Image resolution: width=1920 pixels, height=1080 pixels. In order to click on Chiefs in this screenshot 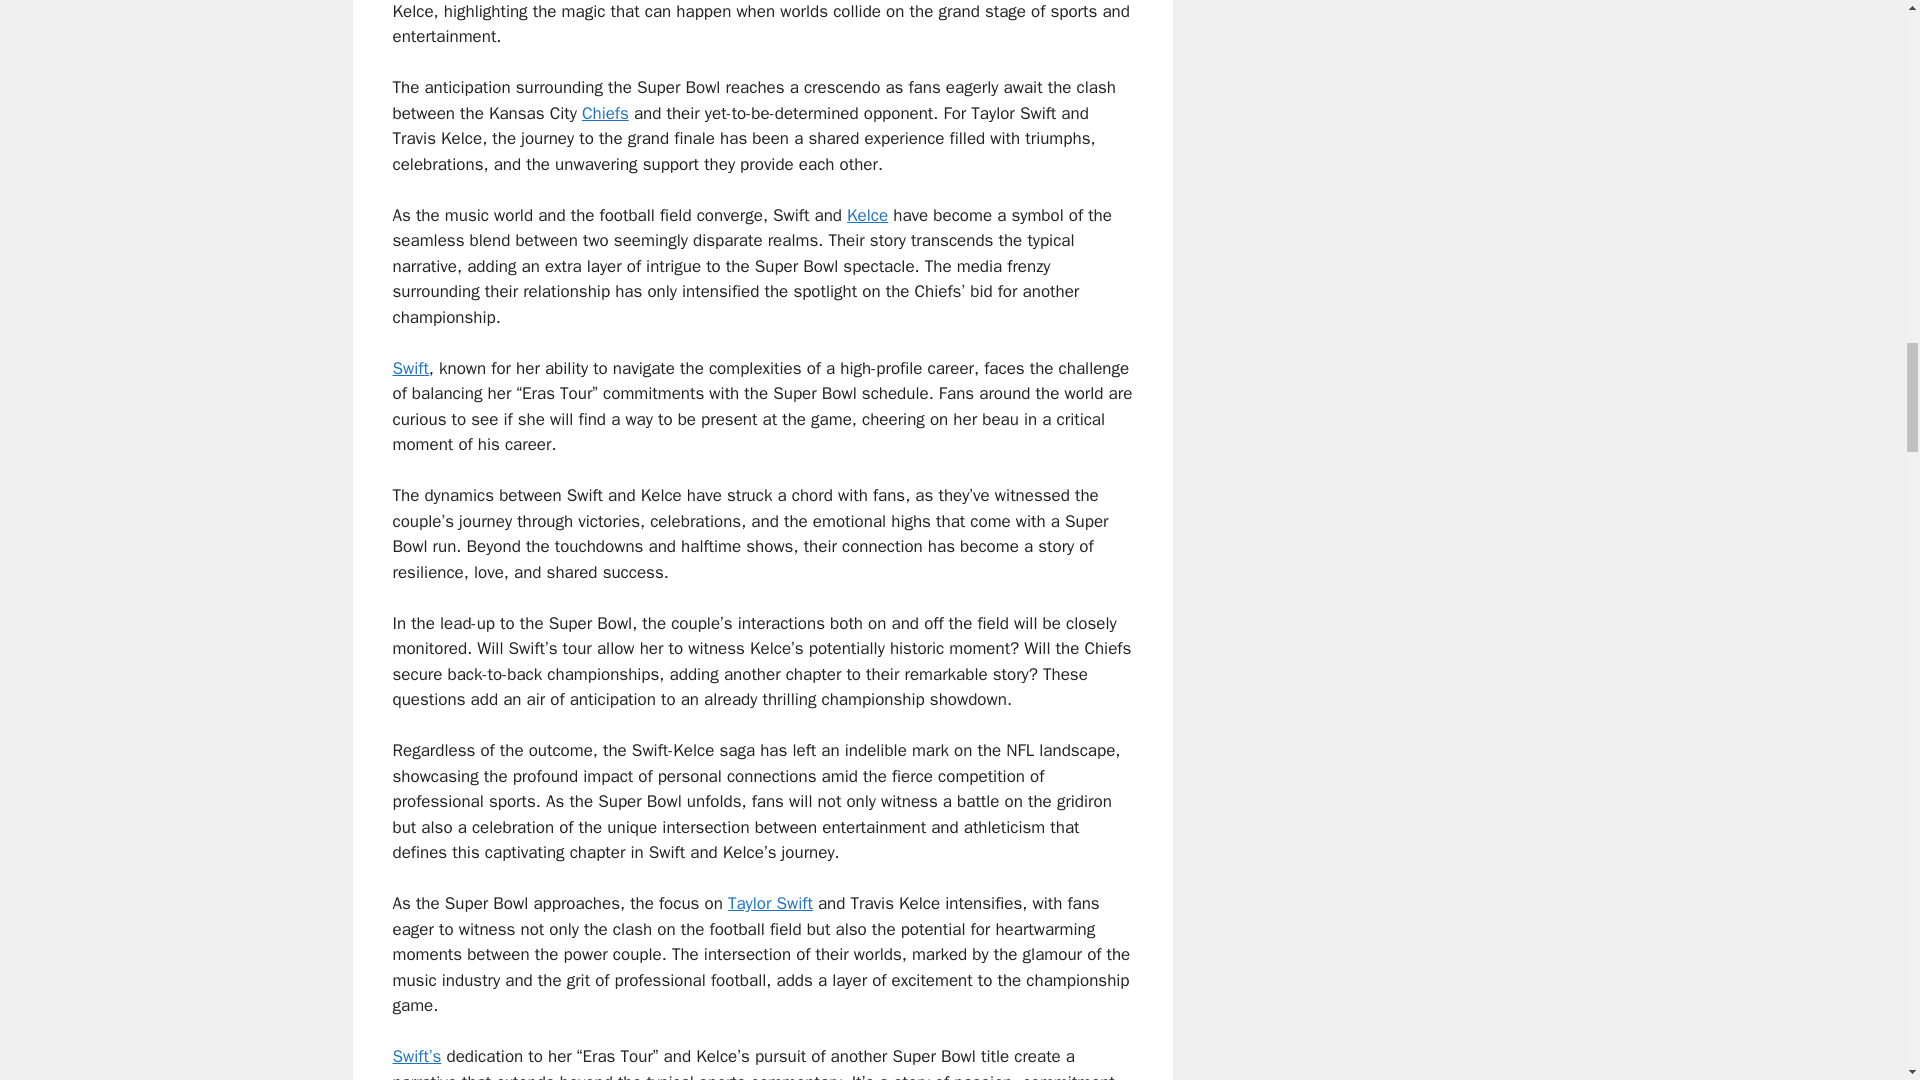, I will do `click(605, 113)`.